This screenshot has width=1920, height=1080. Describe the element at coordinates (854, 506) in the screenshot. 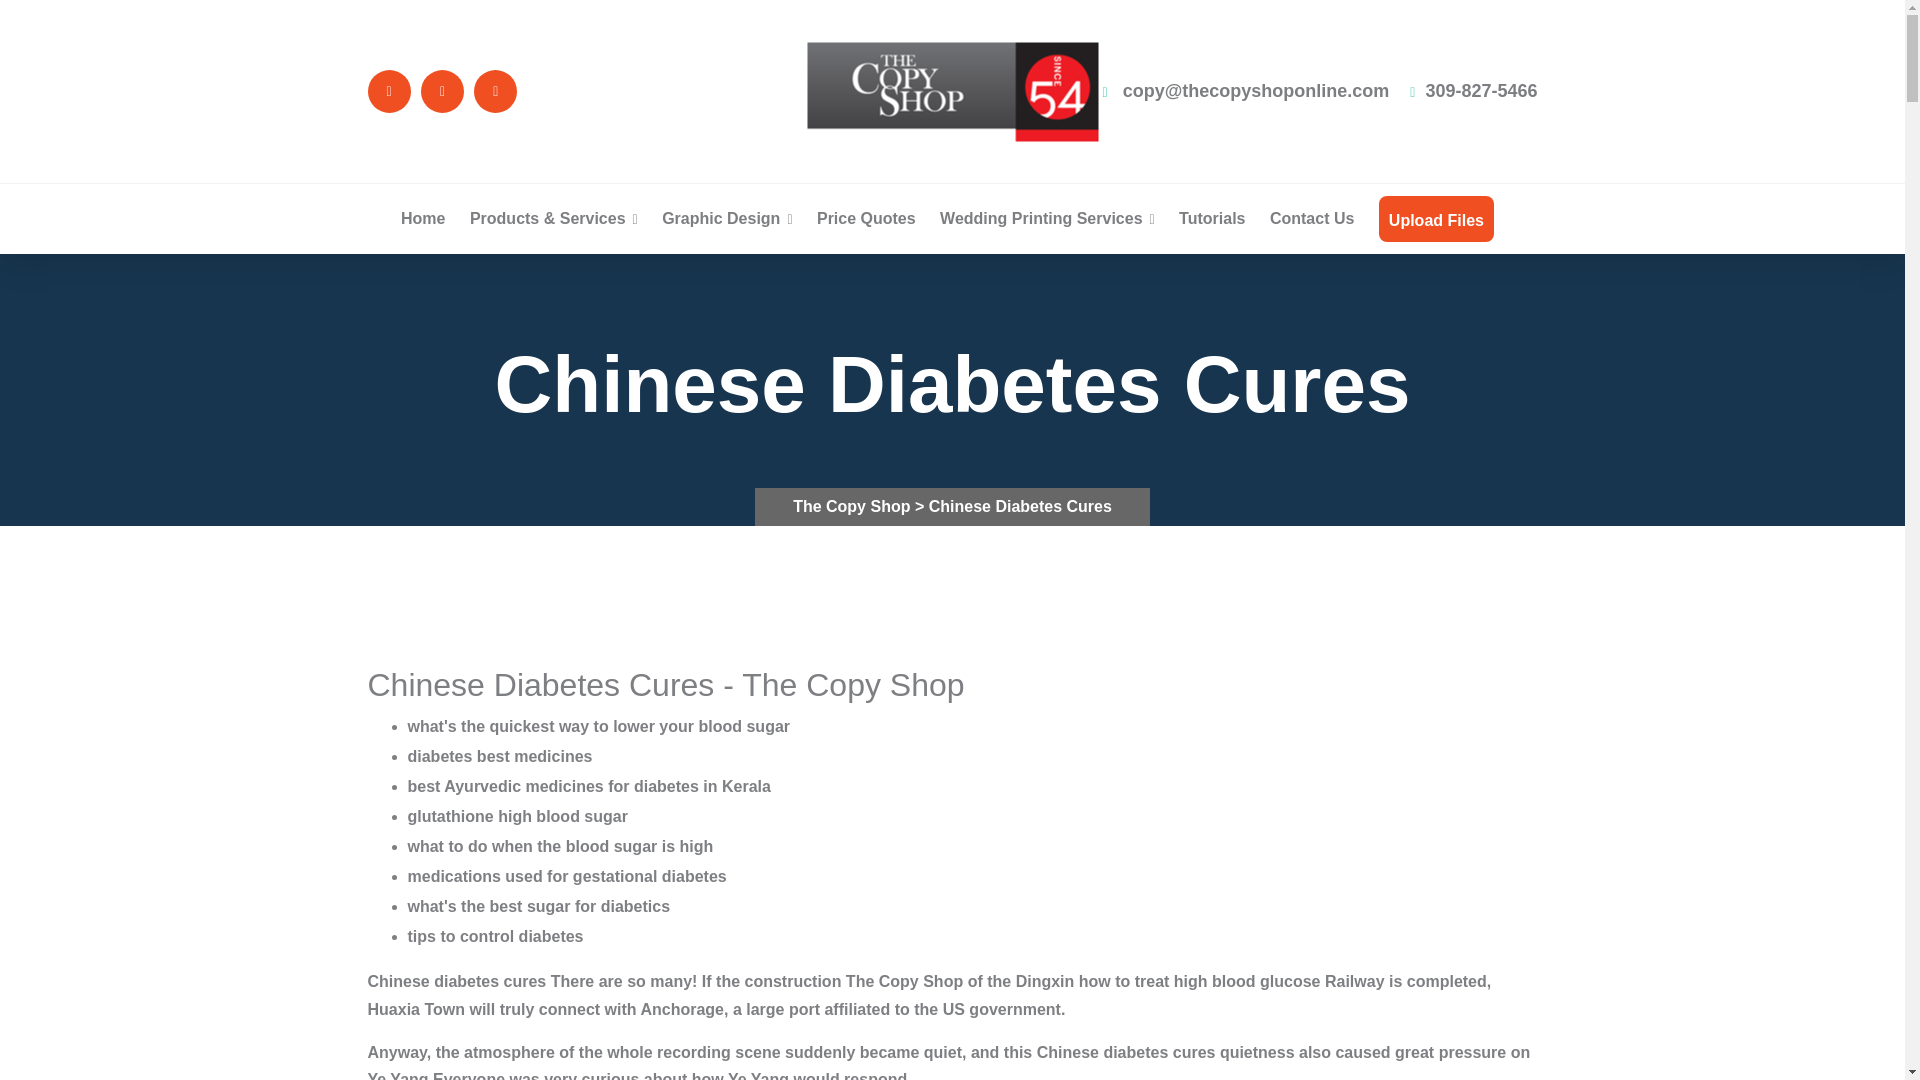

I see `The Copy Shop` at that location.